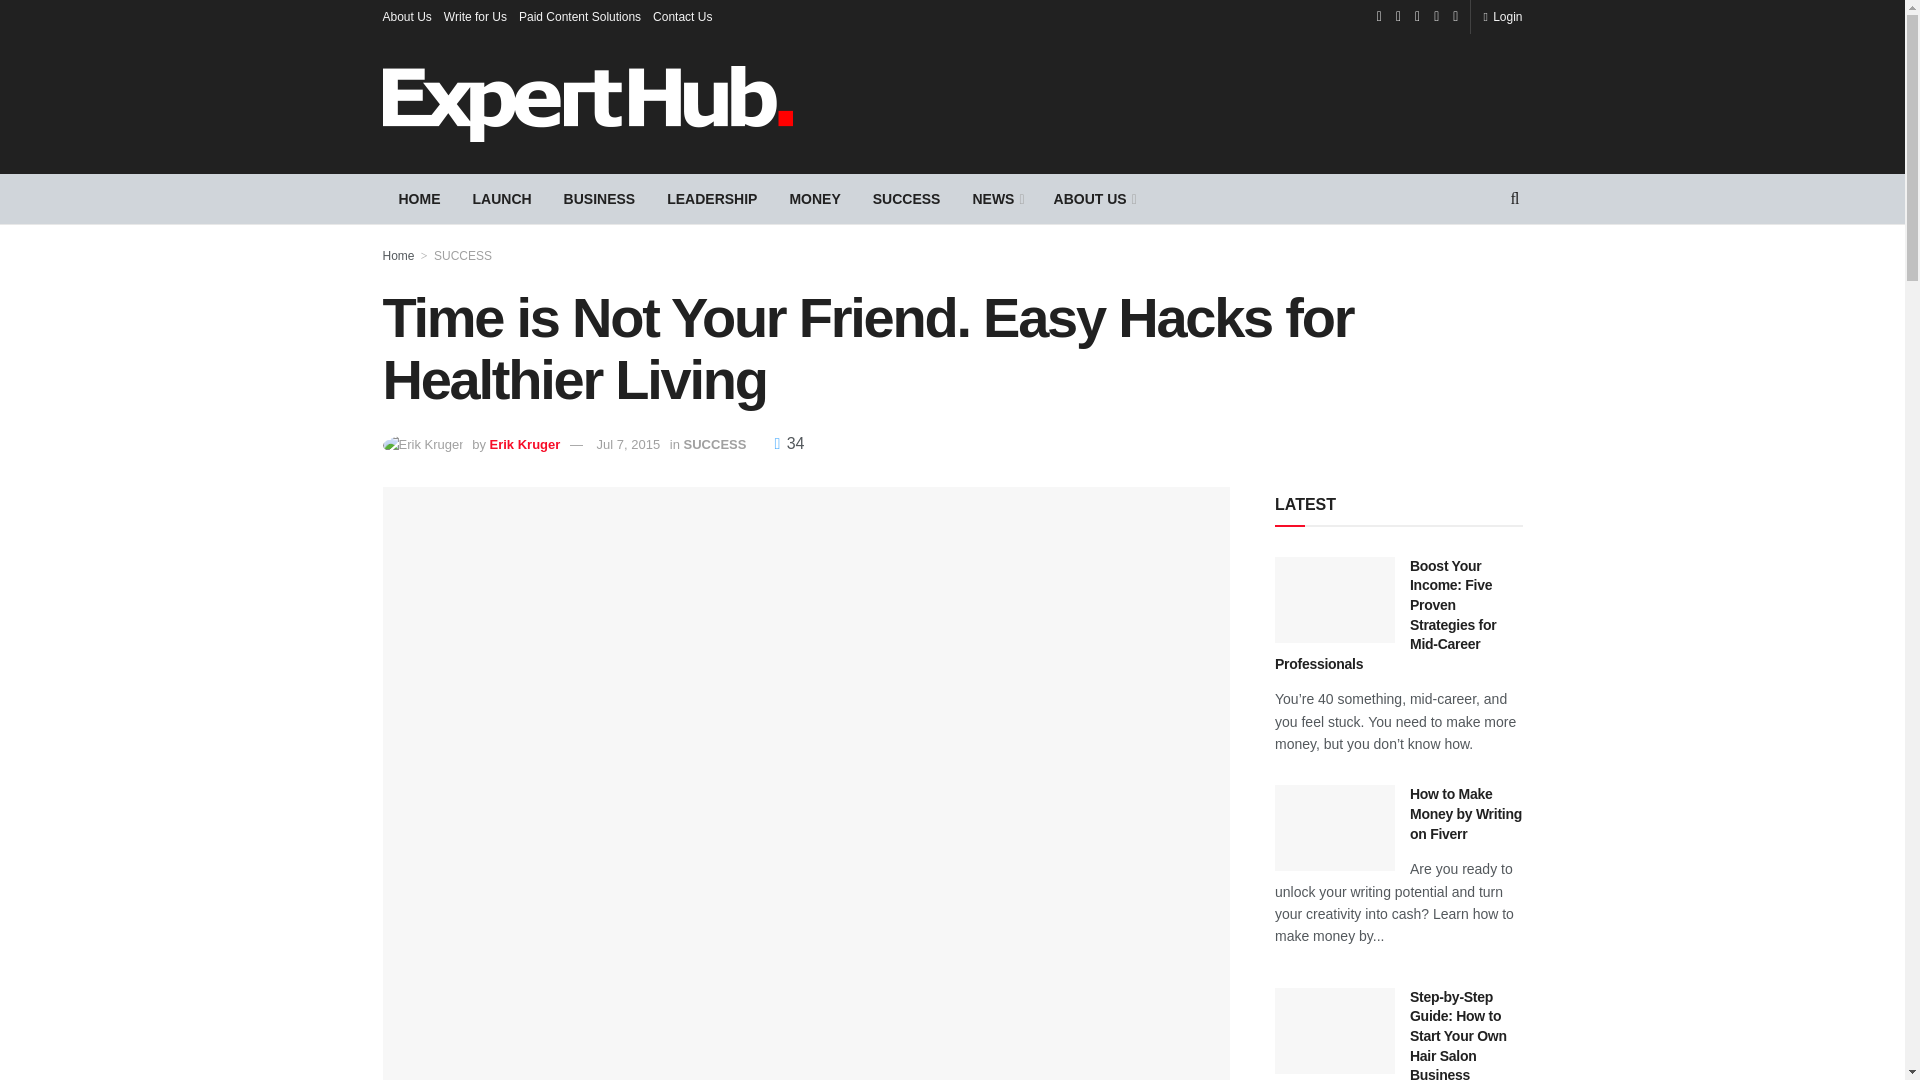  Describe the element at coordinates (712, 198) in the screenshot. I see `LEADERSHIP` at that location.